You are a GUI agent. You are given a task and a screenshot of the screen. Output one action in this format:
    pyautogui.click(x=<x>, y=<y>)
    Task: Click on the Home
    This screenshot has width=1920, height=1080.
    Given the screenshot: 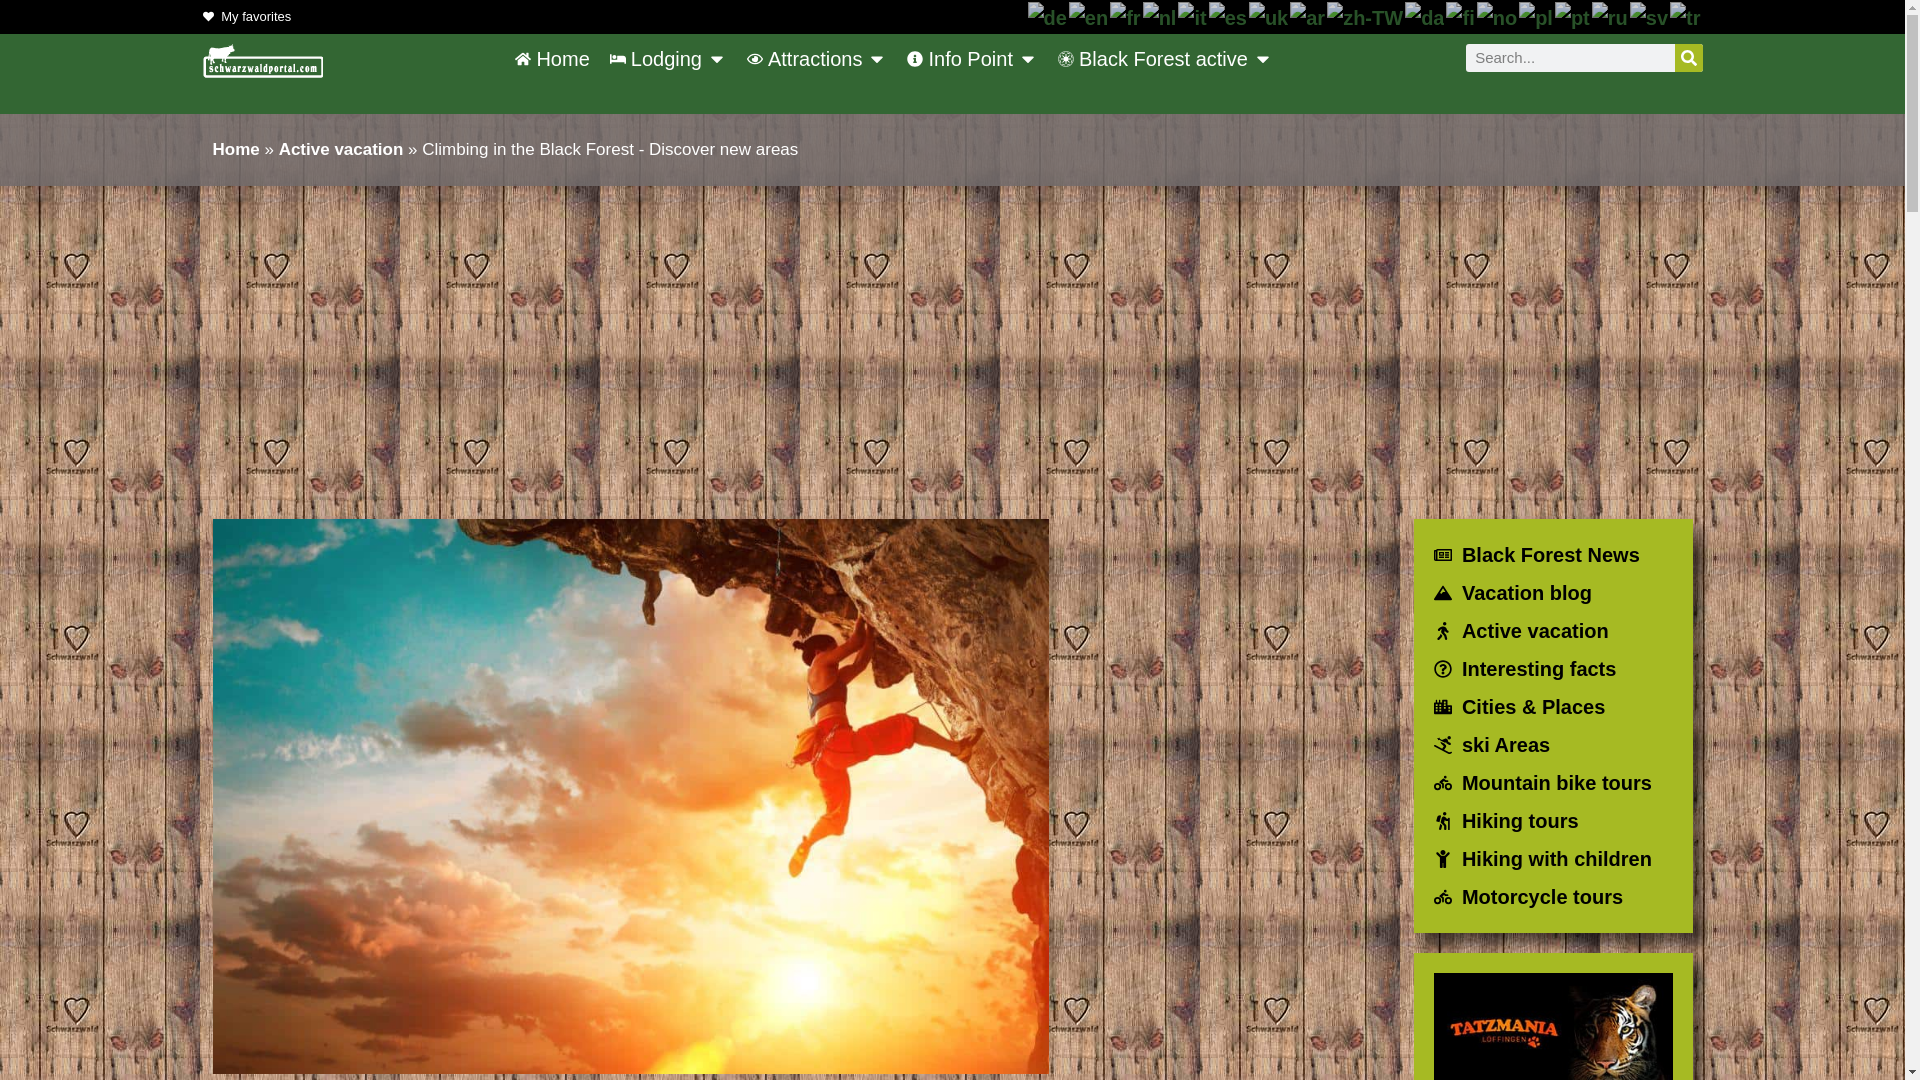 What is the action you would take?
    pyautogui.click(x=552, y=59)
    